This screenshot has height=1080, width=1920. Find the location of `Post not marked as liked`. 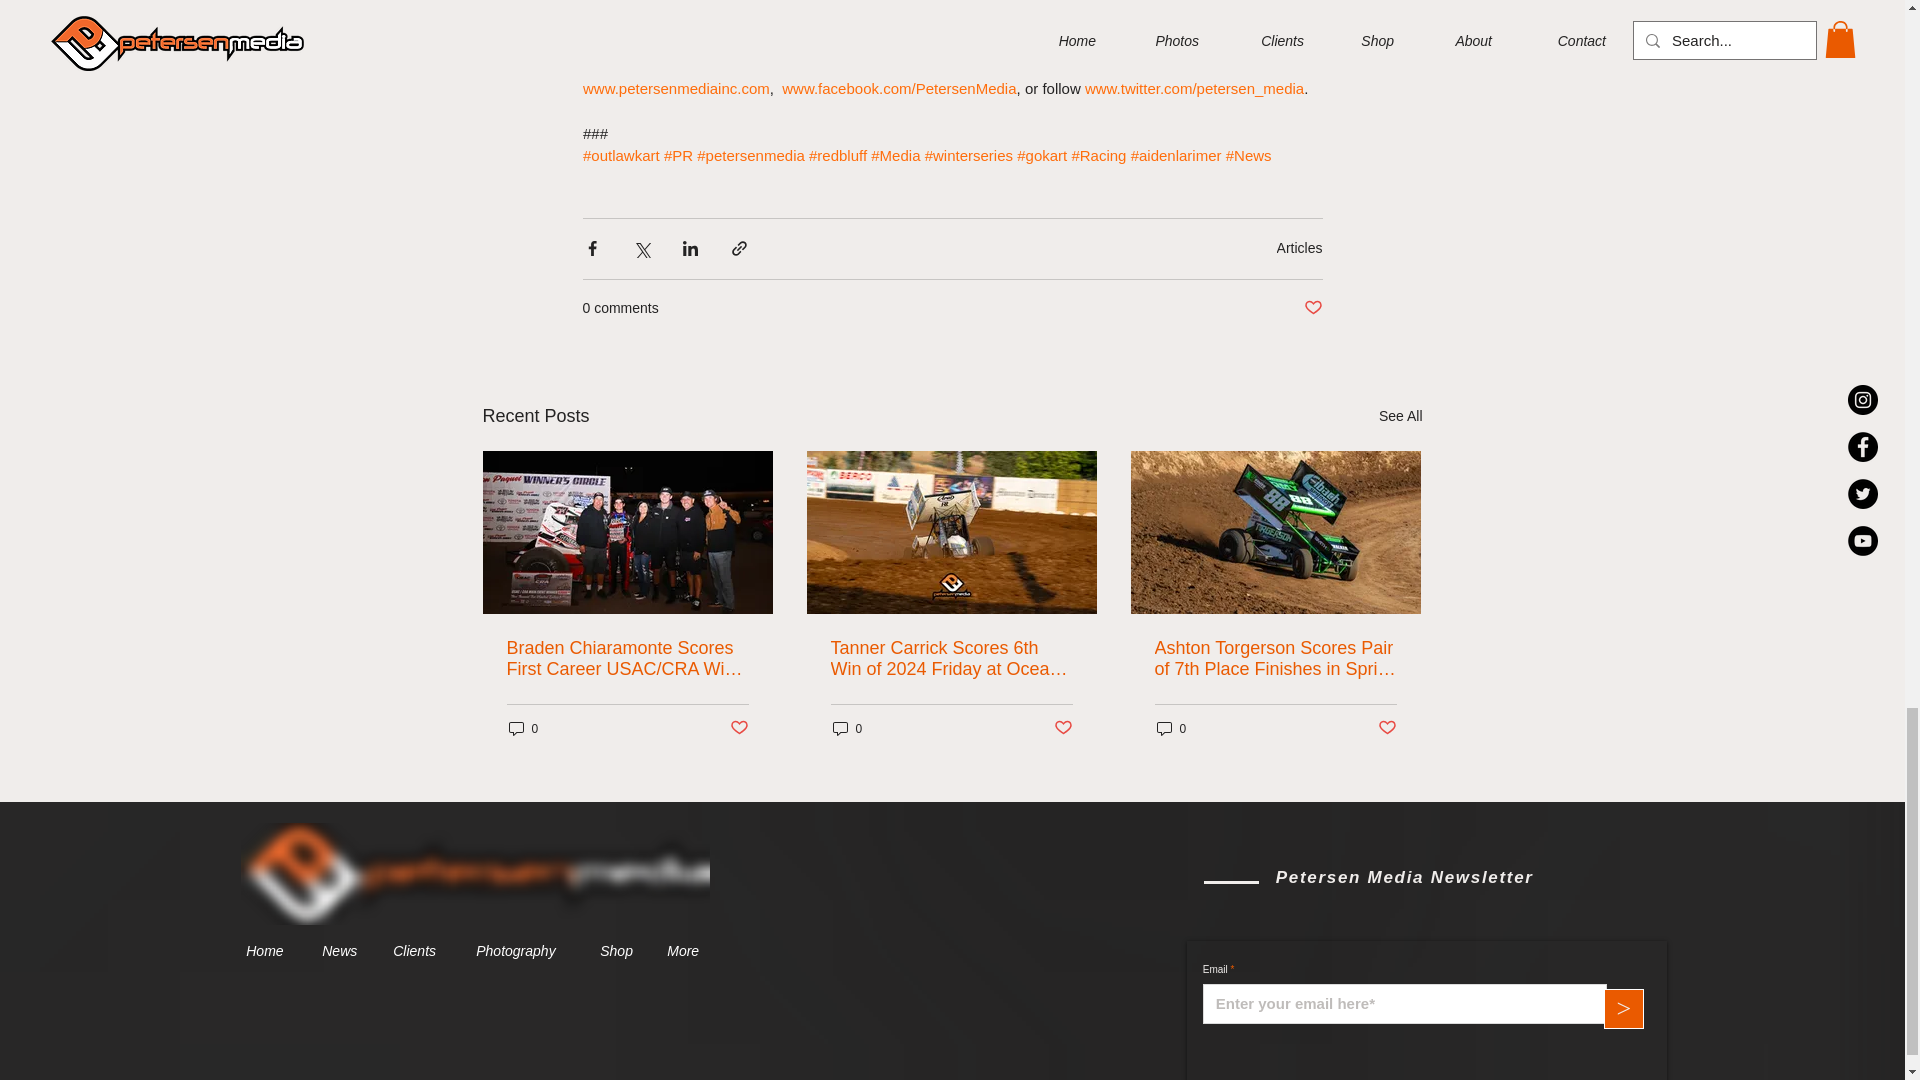

Post not marked as liked is located at coordinates (1312, 308).